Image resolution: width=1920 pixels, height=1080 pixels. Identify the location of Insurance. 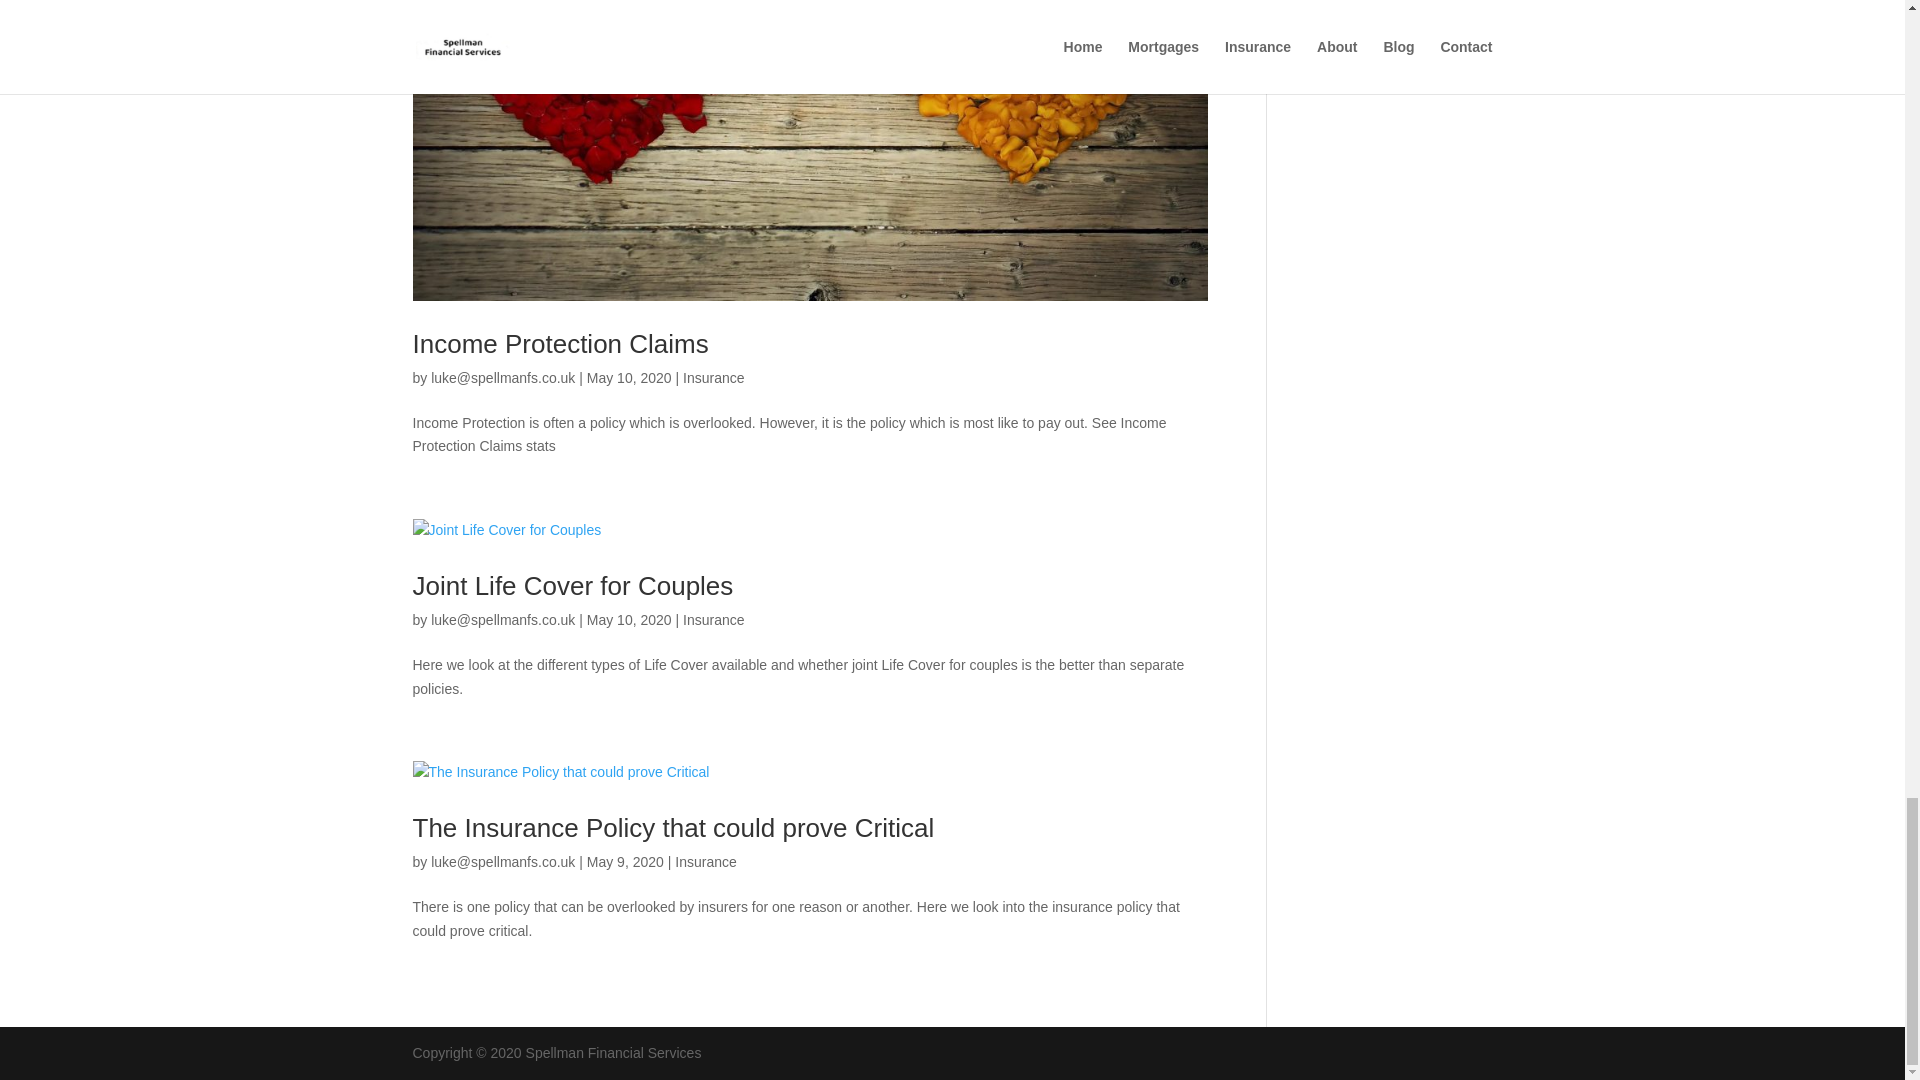
(714, 378).